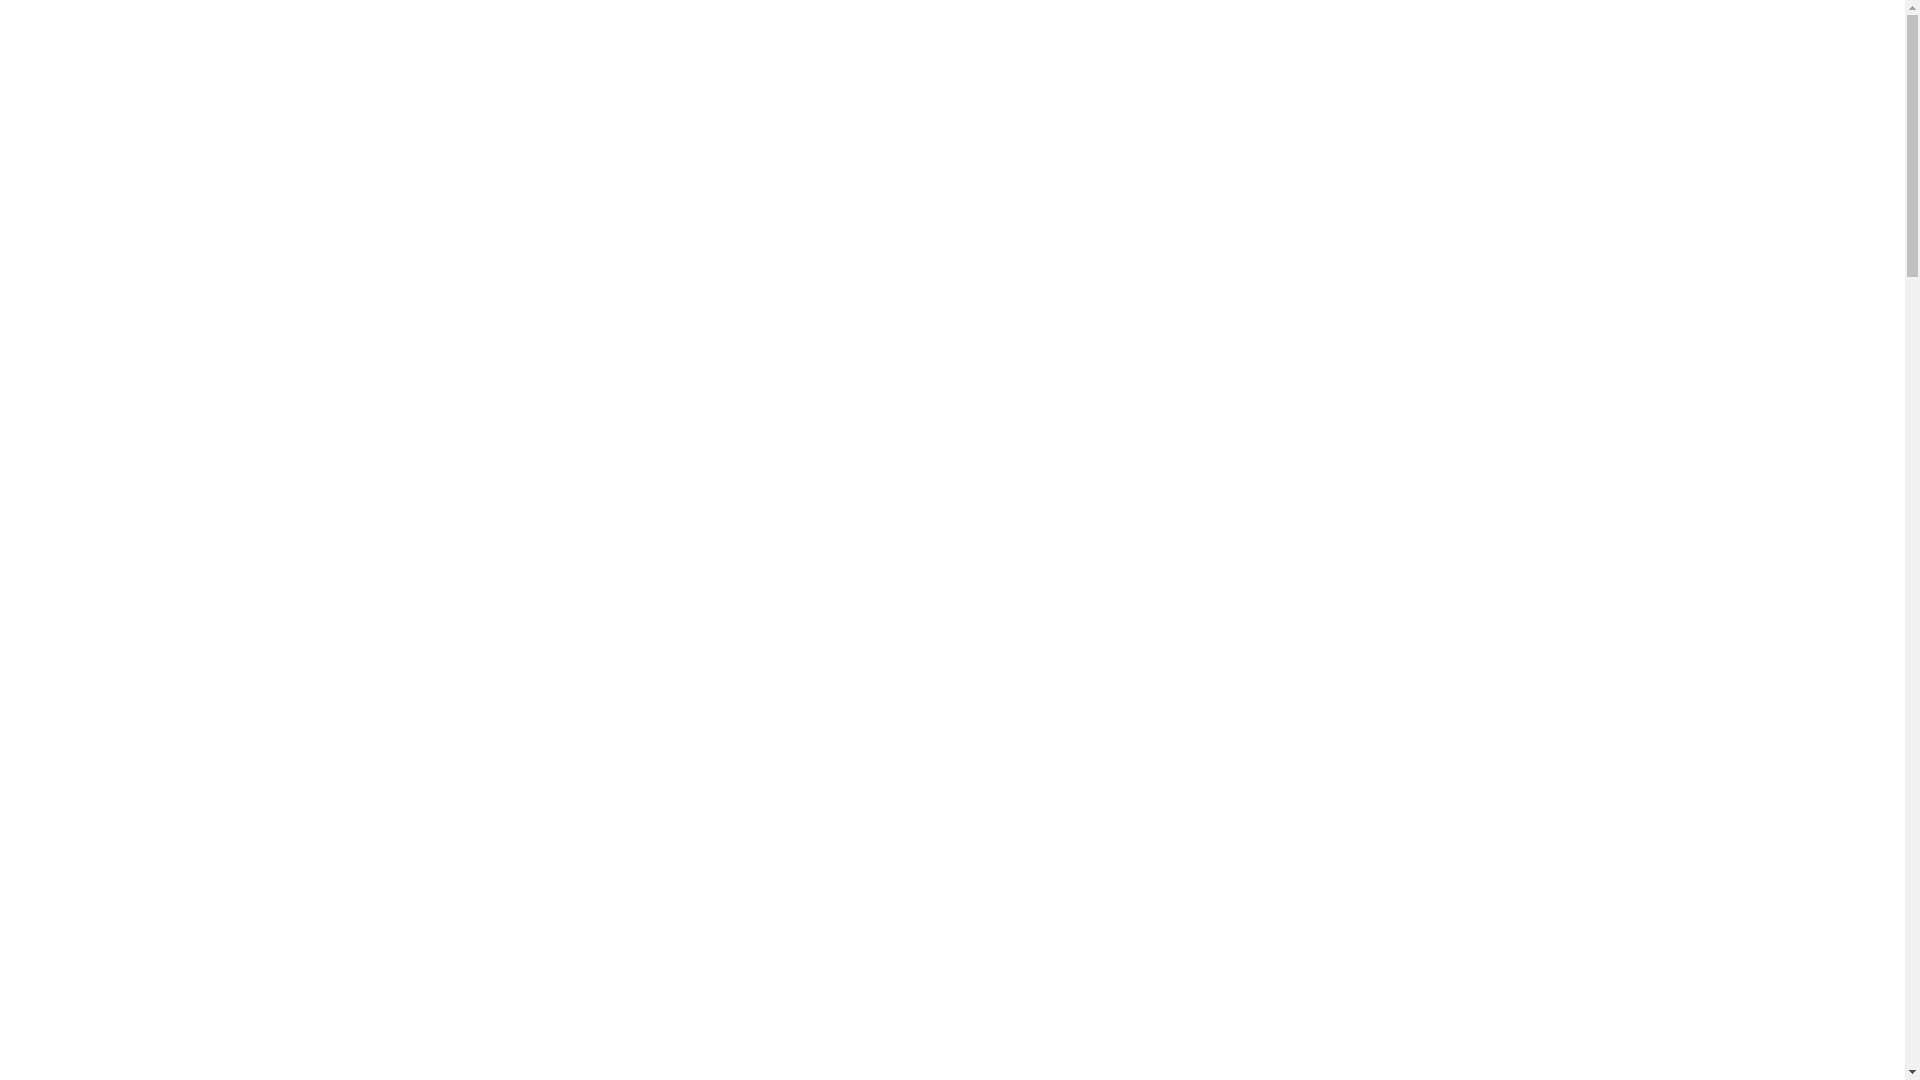 This screenshot has width=1920, height=1080. What do you see at coordinates (1353, 26) in the screenshot?
I see `0491 731 543` at bounding box center [1353, 26].